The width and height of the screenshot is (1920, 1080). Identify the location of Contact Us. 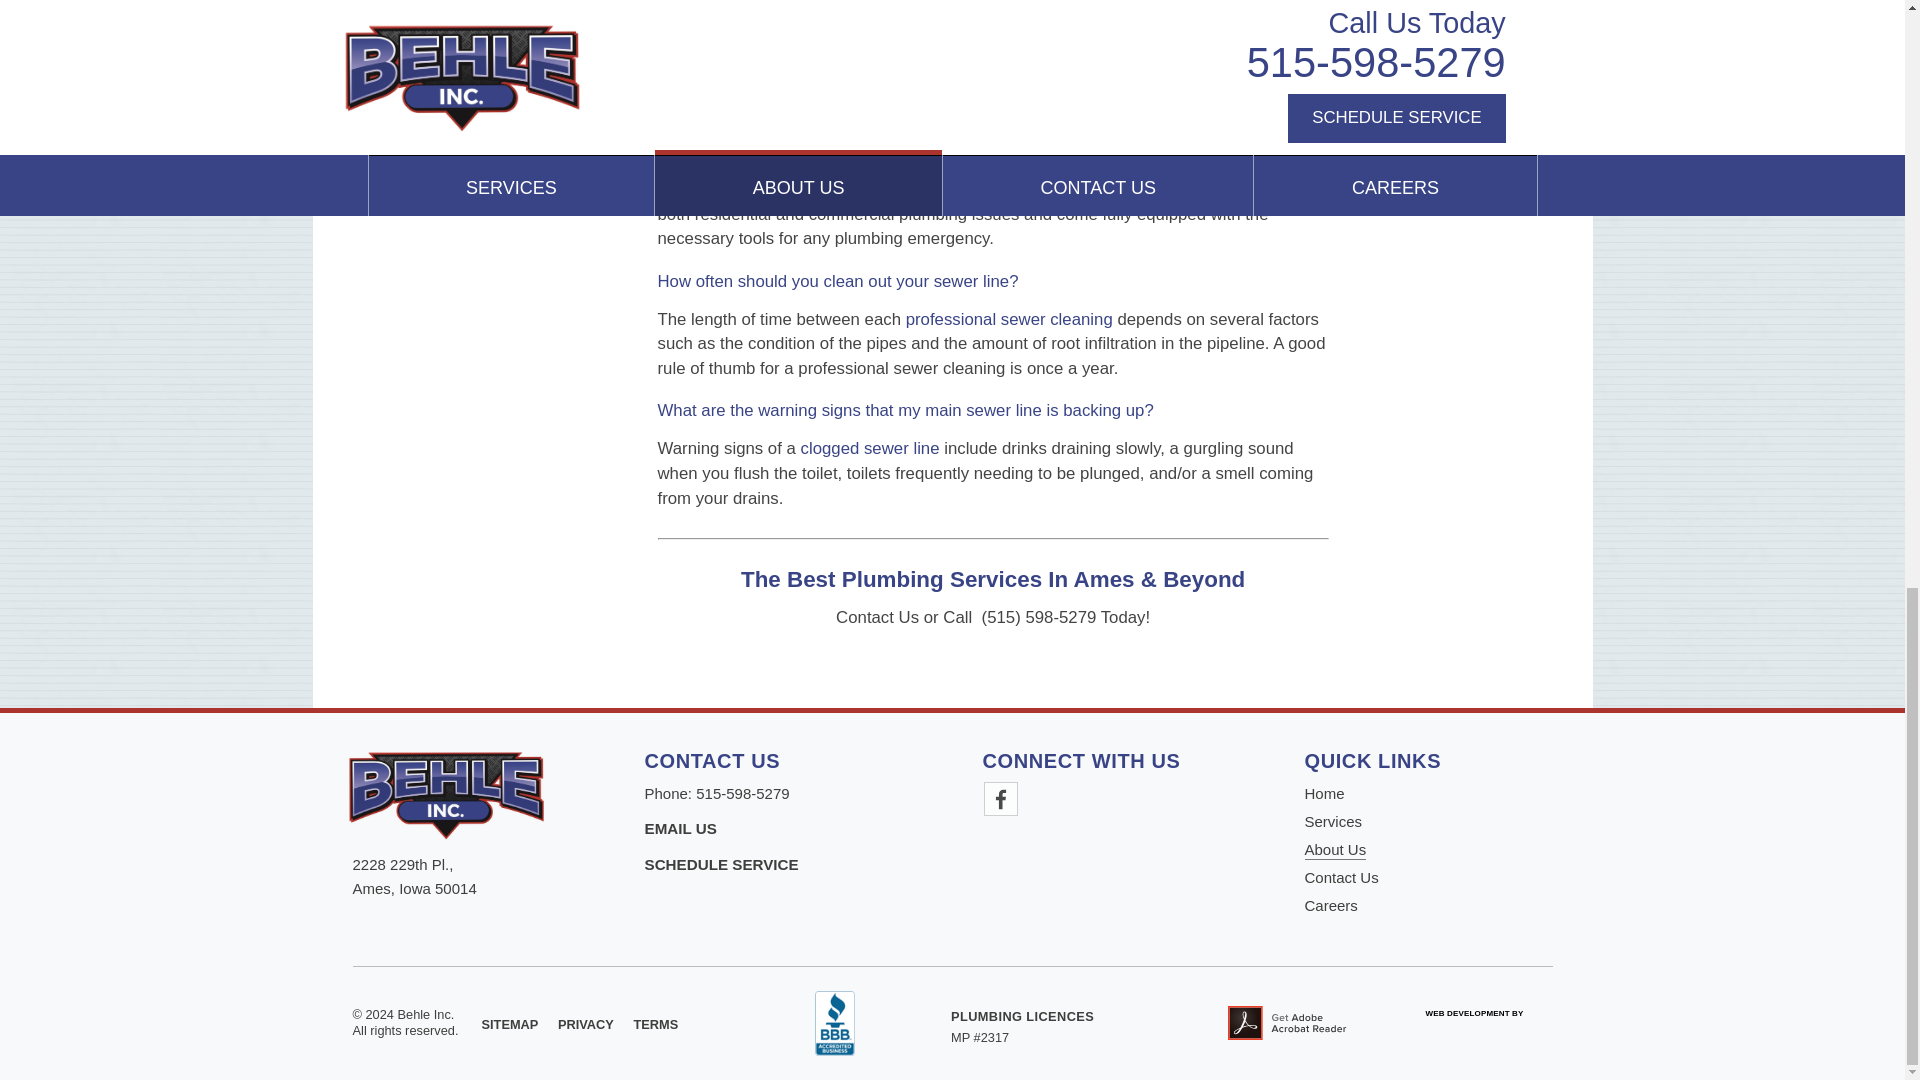
(720, 864).